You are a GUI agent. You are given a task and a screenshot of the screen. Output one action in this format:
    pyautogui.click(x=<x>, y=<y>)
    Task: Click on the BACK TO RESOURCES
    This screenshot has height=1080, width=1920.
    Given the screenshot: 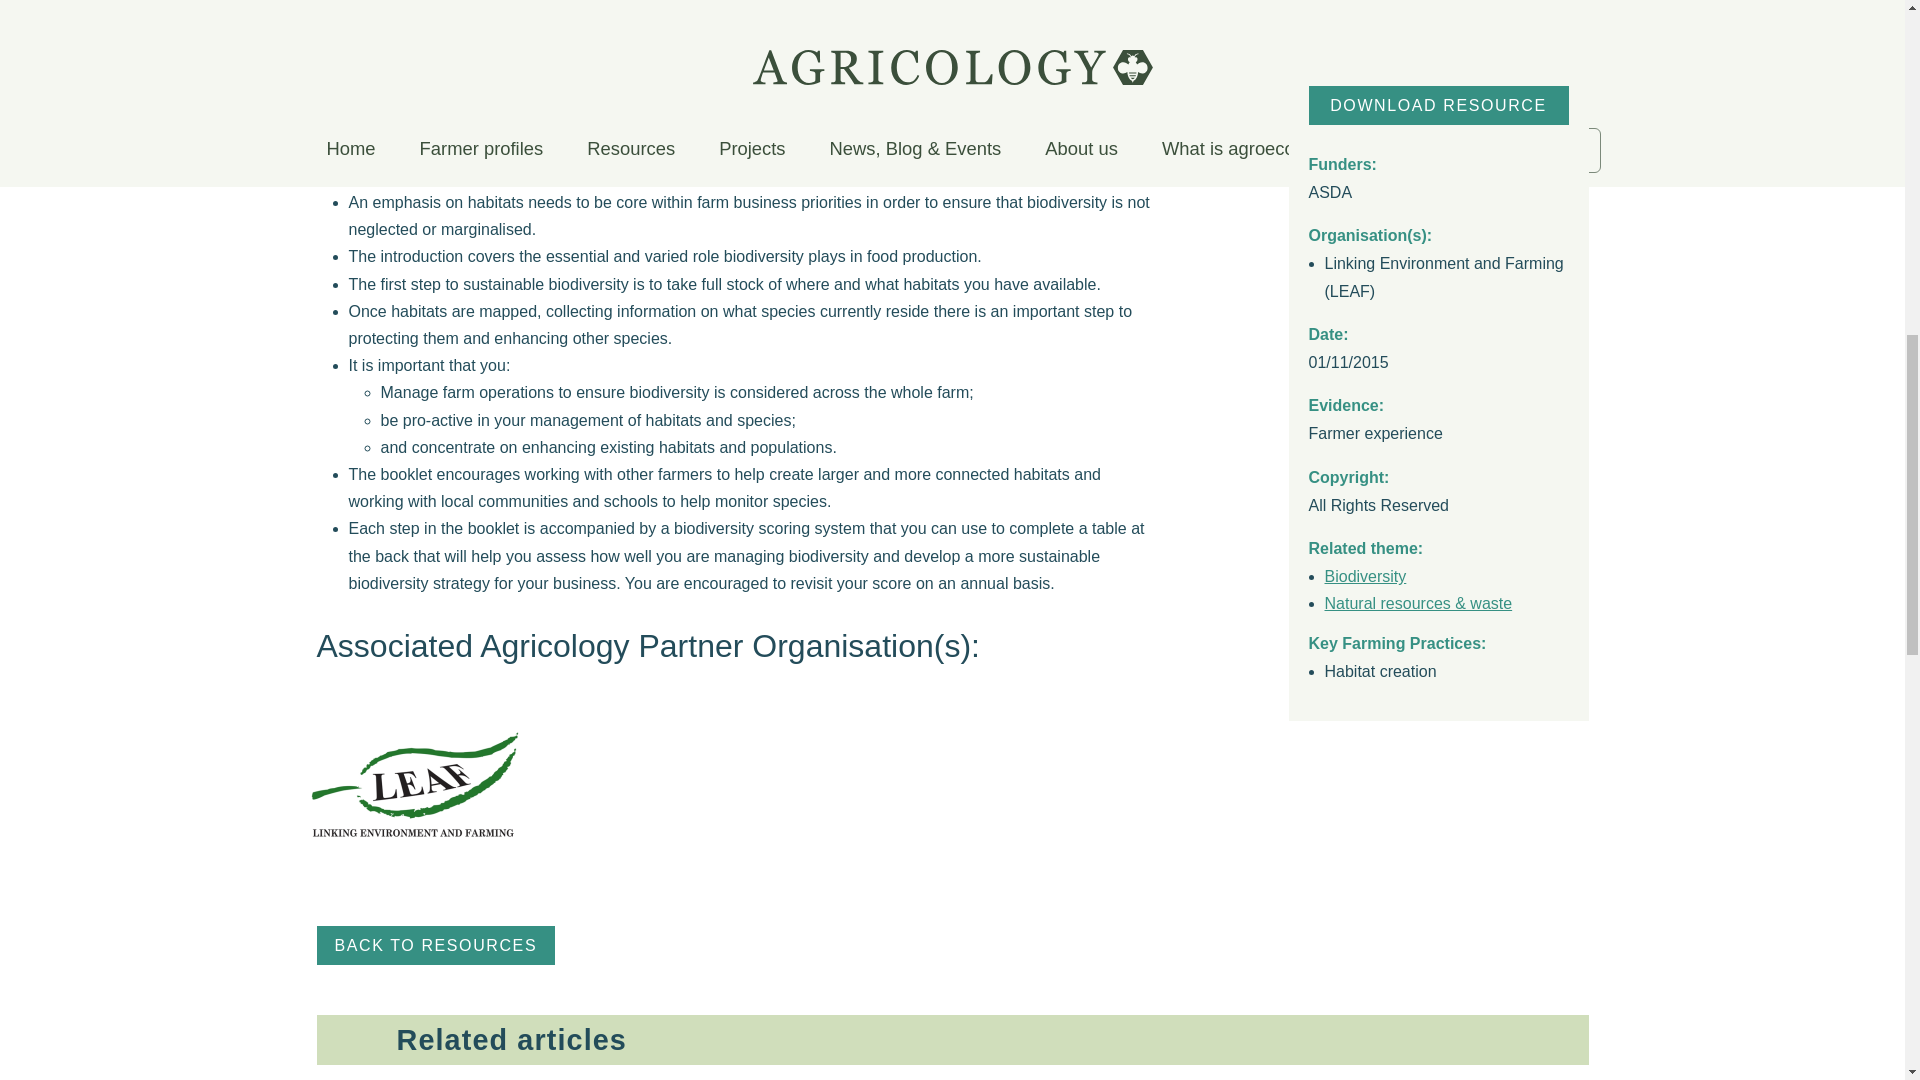 What is the action you would take?
    pyautogui.click(x=435, y=945)
    